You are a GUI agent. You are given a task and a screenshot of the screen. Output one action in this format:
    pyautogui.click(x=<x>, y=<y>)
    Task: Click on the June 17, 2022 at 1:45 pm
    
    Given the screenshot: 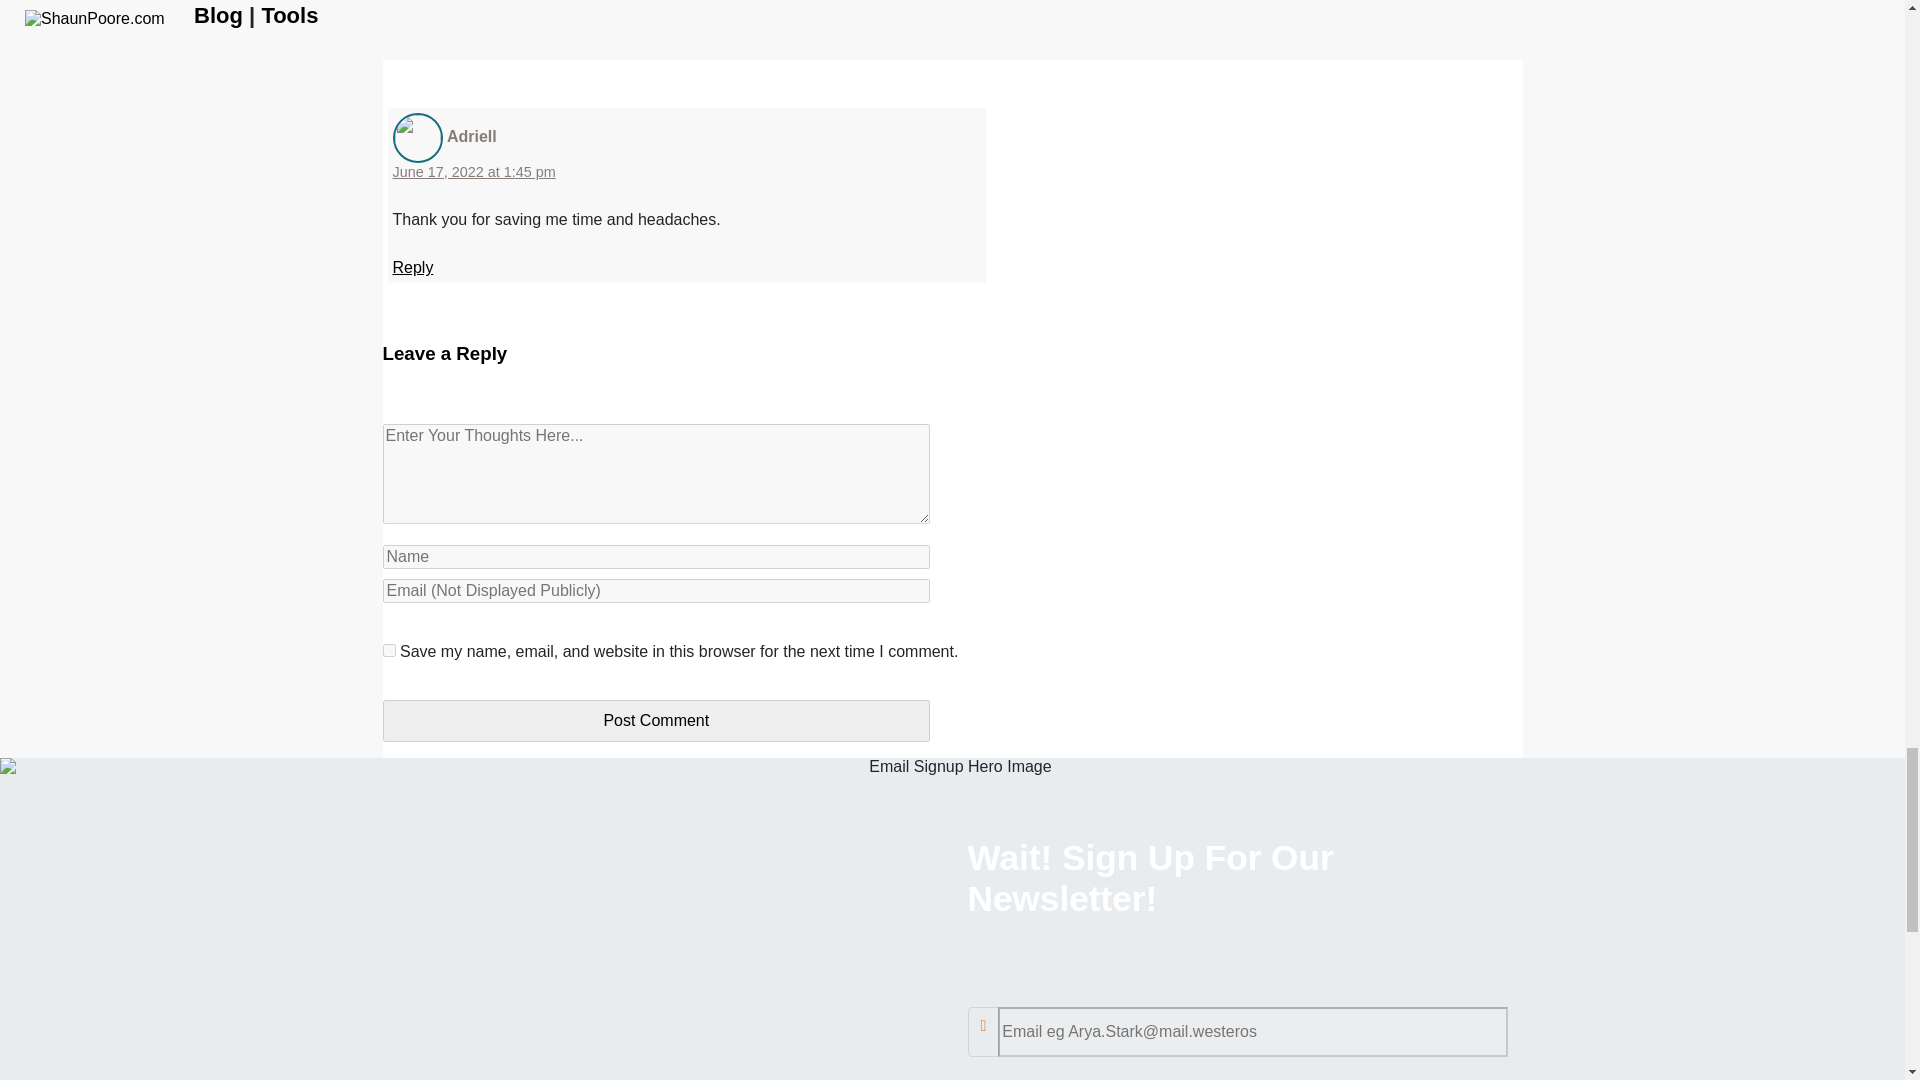 What is the action you would take?
    pyautogui.click(x=472, y=172)
    